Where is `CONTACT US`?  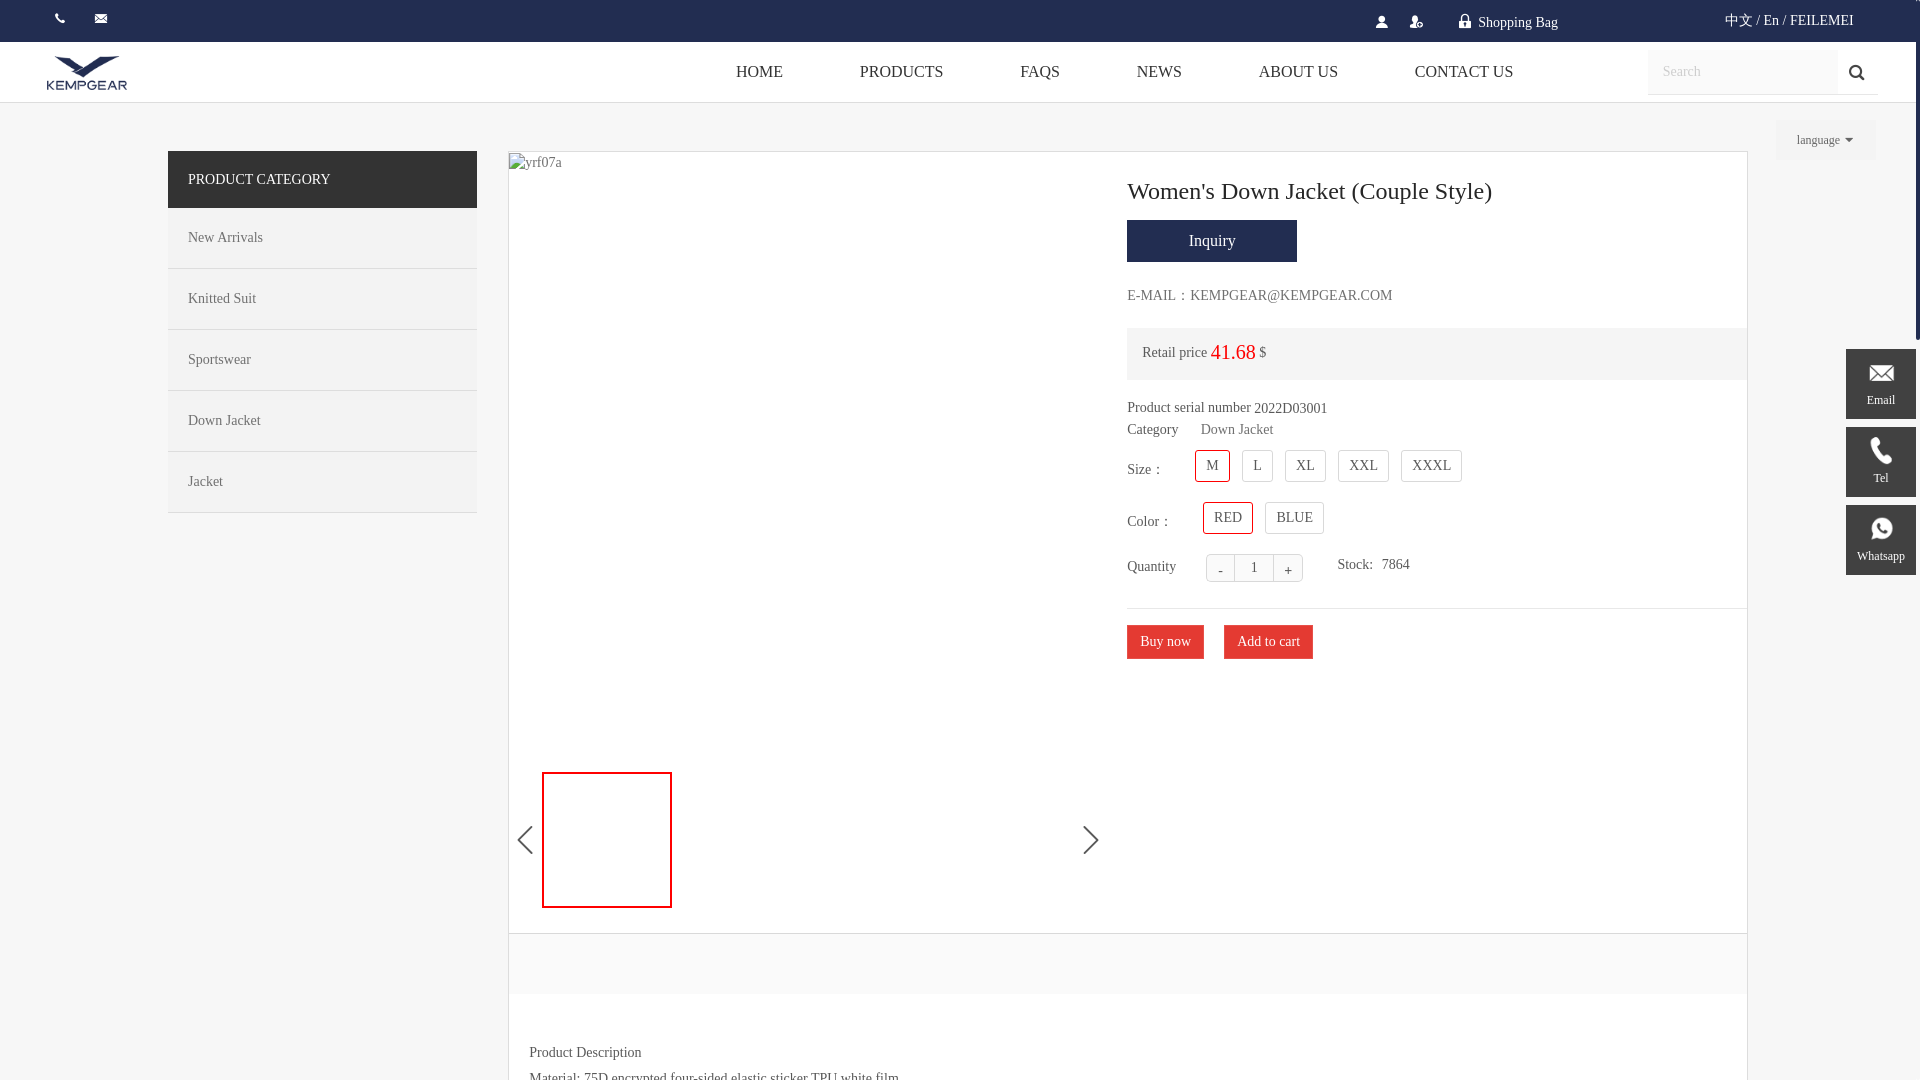 CONTACT US is located at coordinates (1464, 72).